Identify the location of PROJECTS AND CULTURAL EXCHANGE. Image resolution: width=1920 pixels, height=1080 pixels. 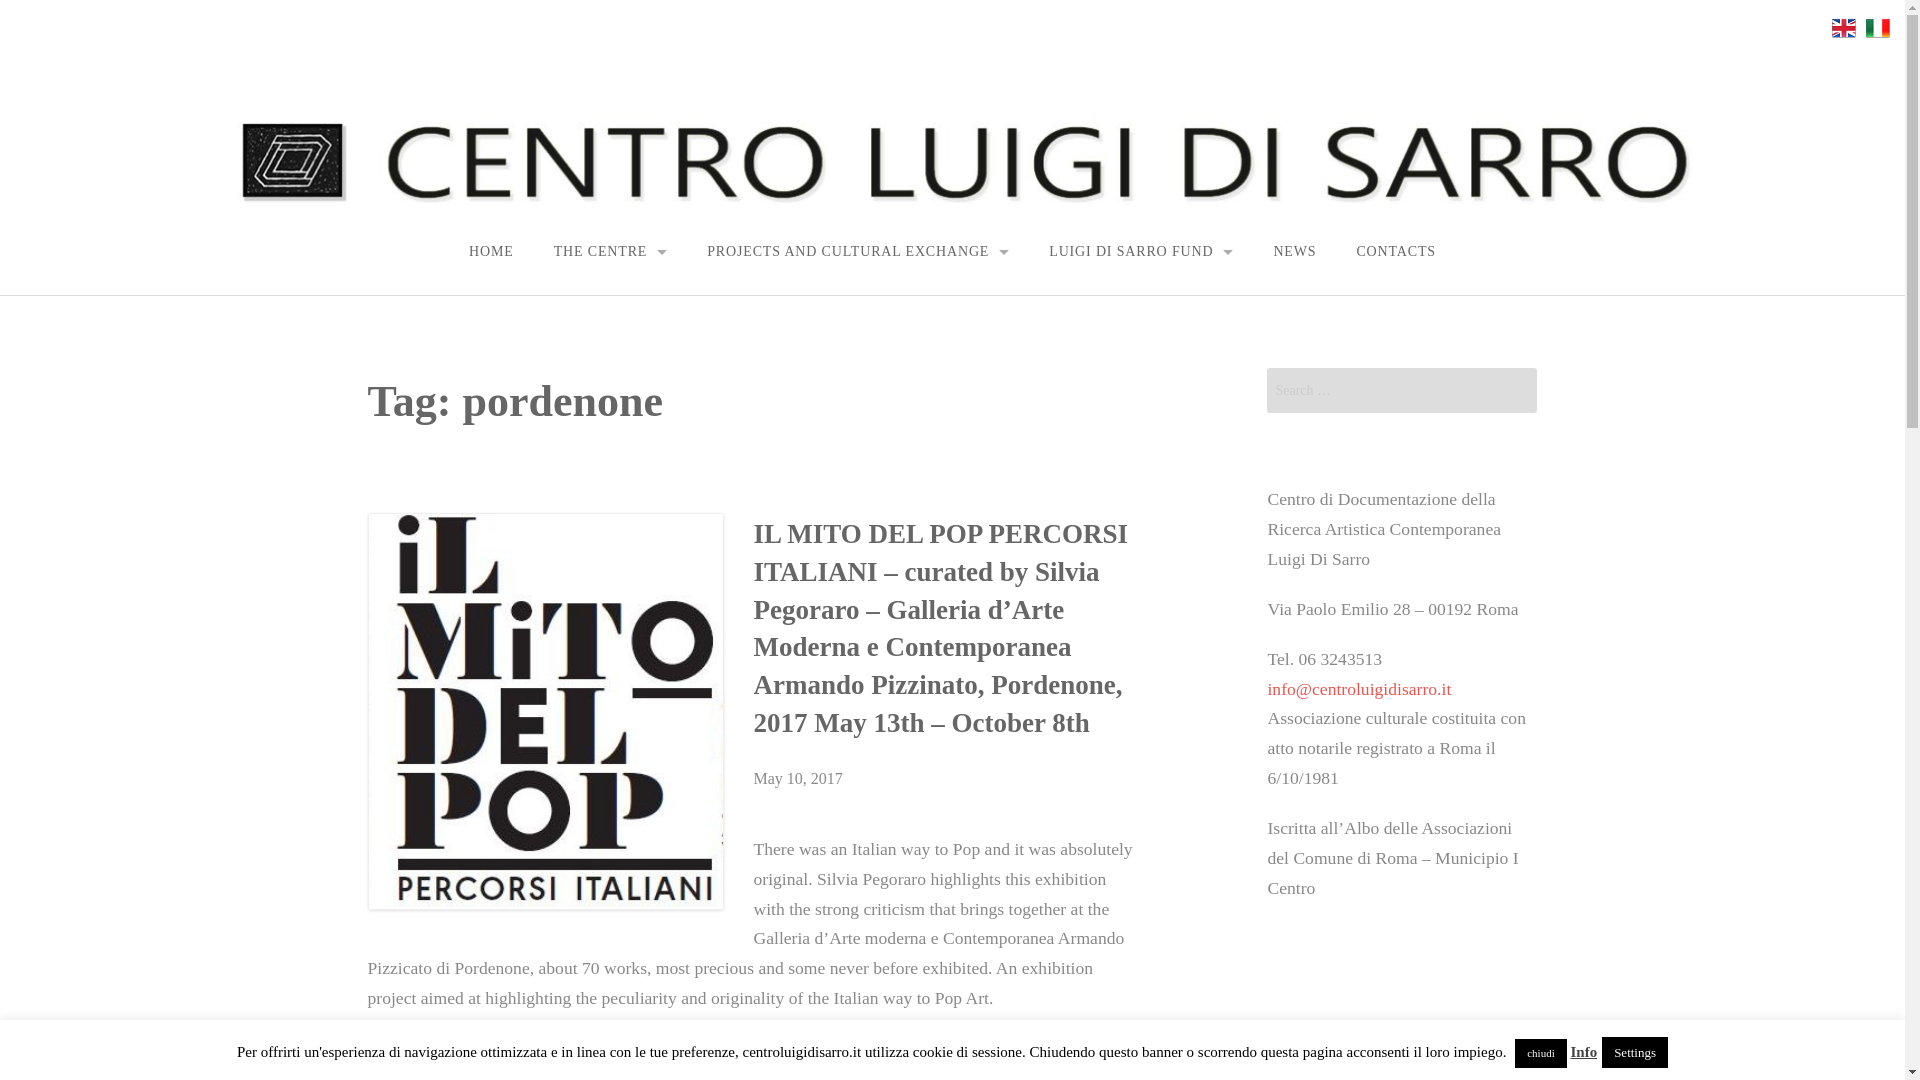
(858, 252).